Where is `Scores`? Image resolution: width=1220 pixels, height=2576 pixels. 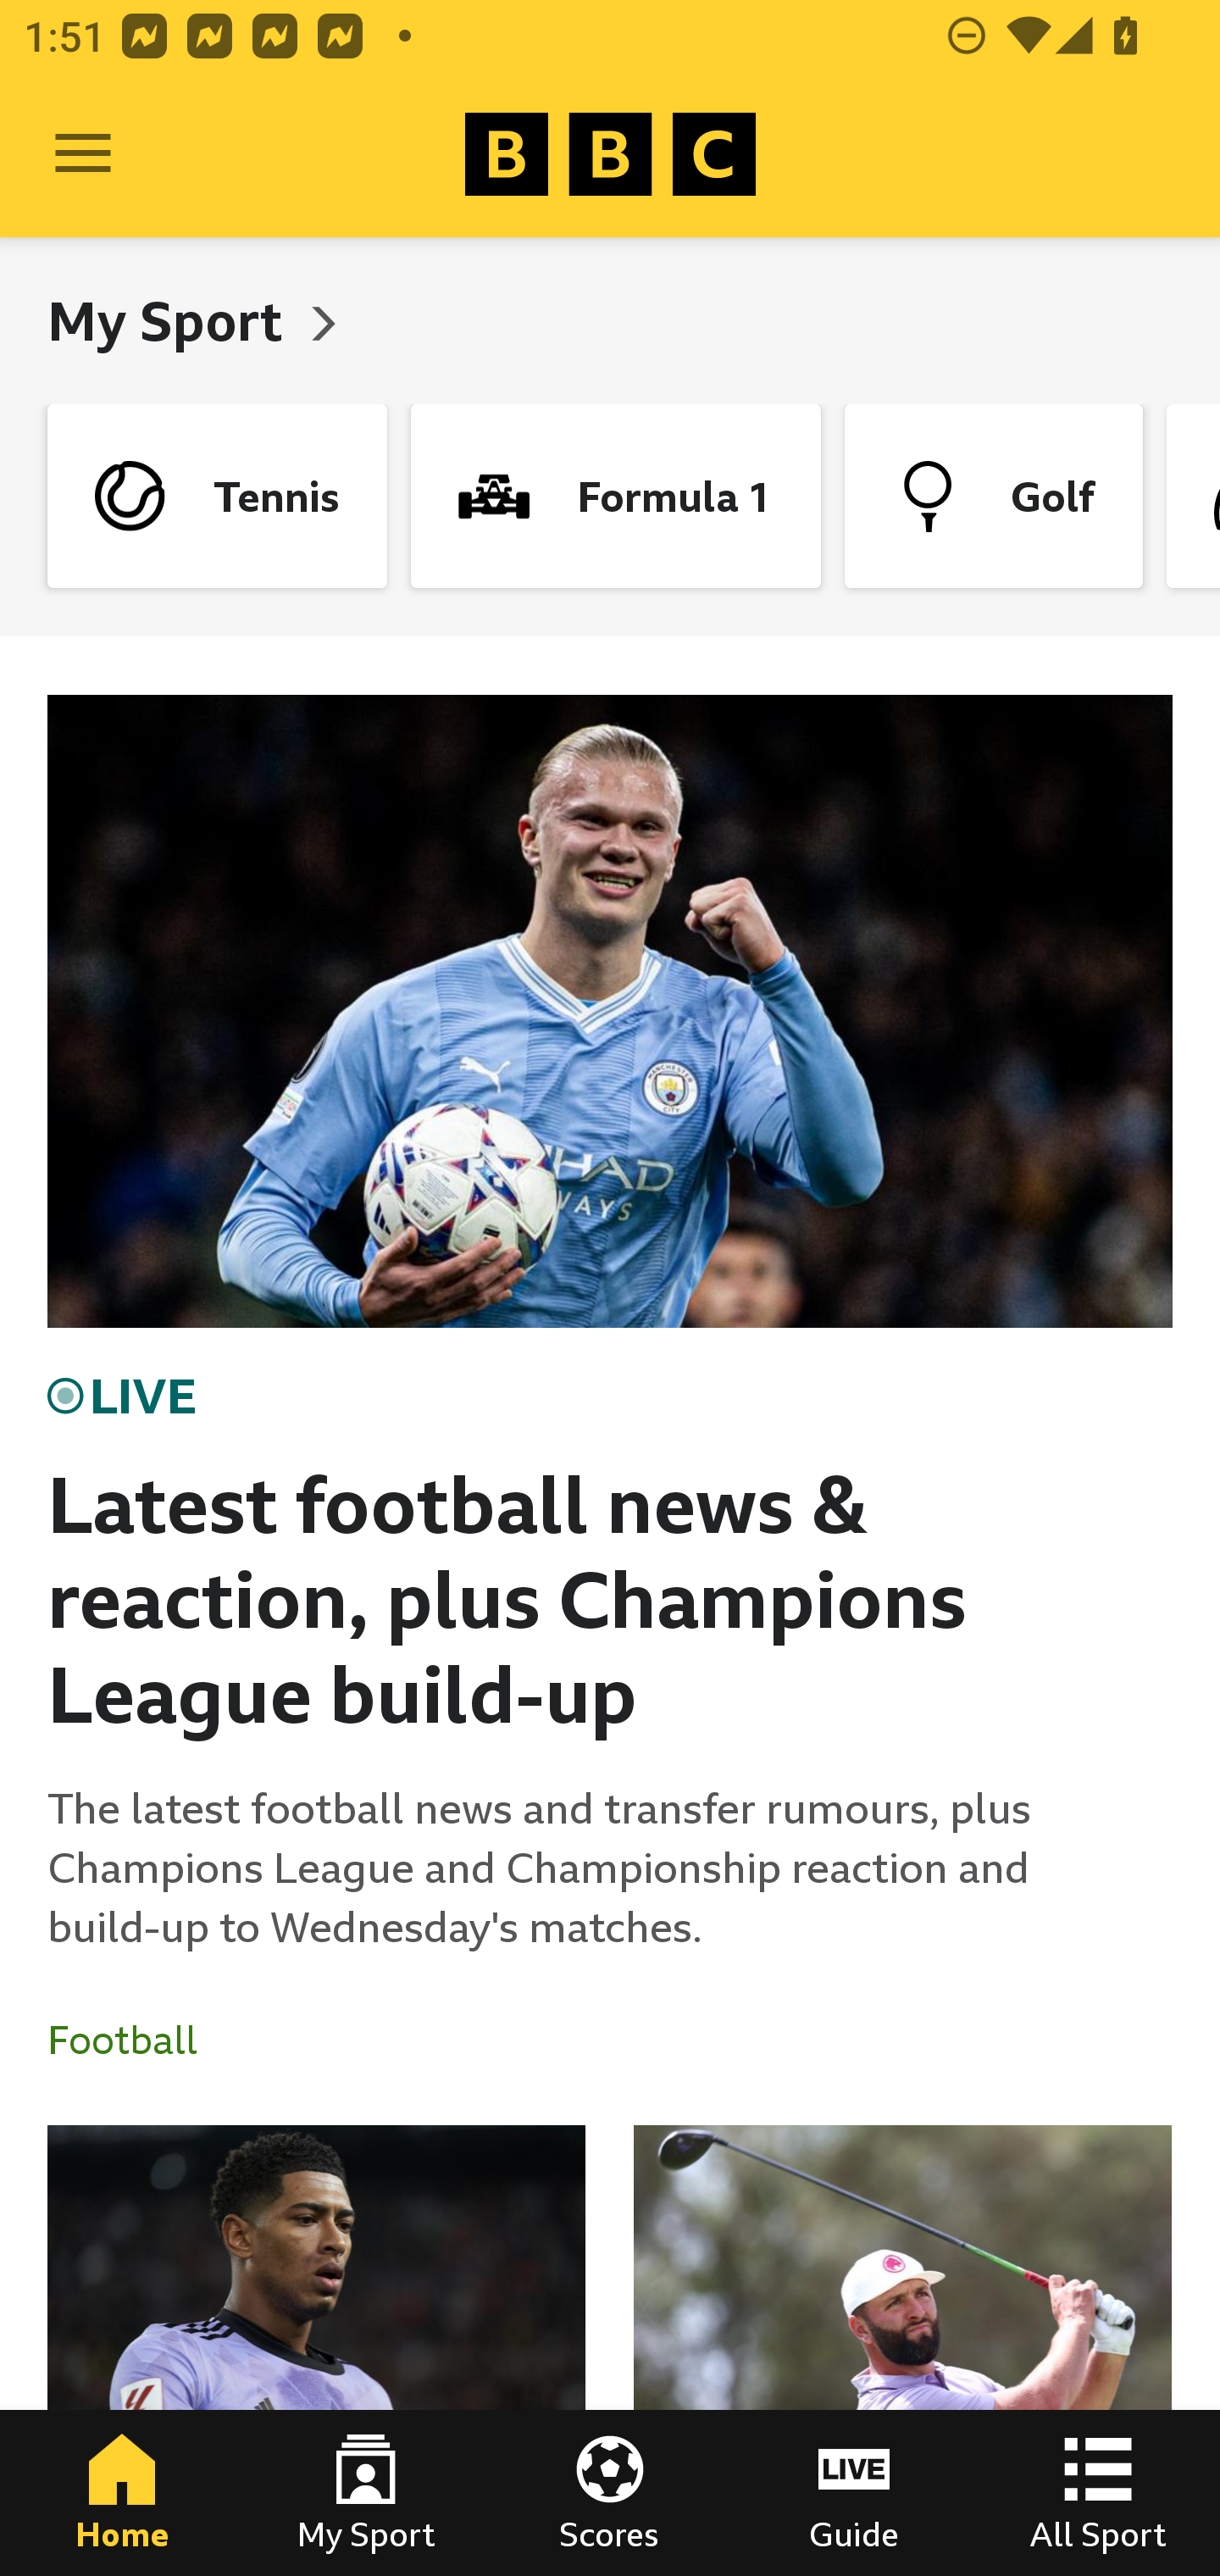
Scores is located at coordinates (610, 2493).